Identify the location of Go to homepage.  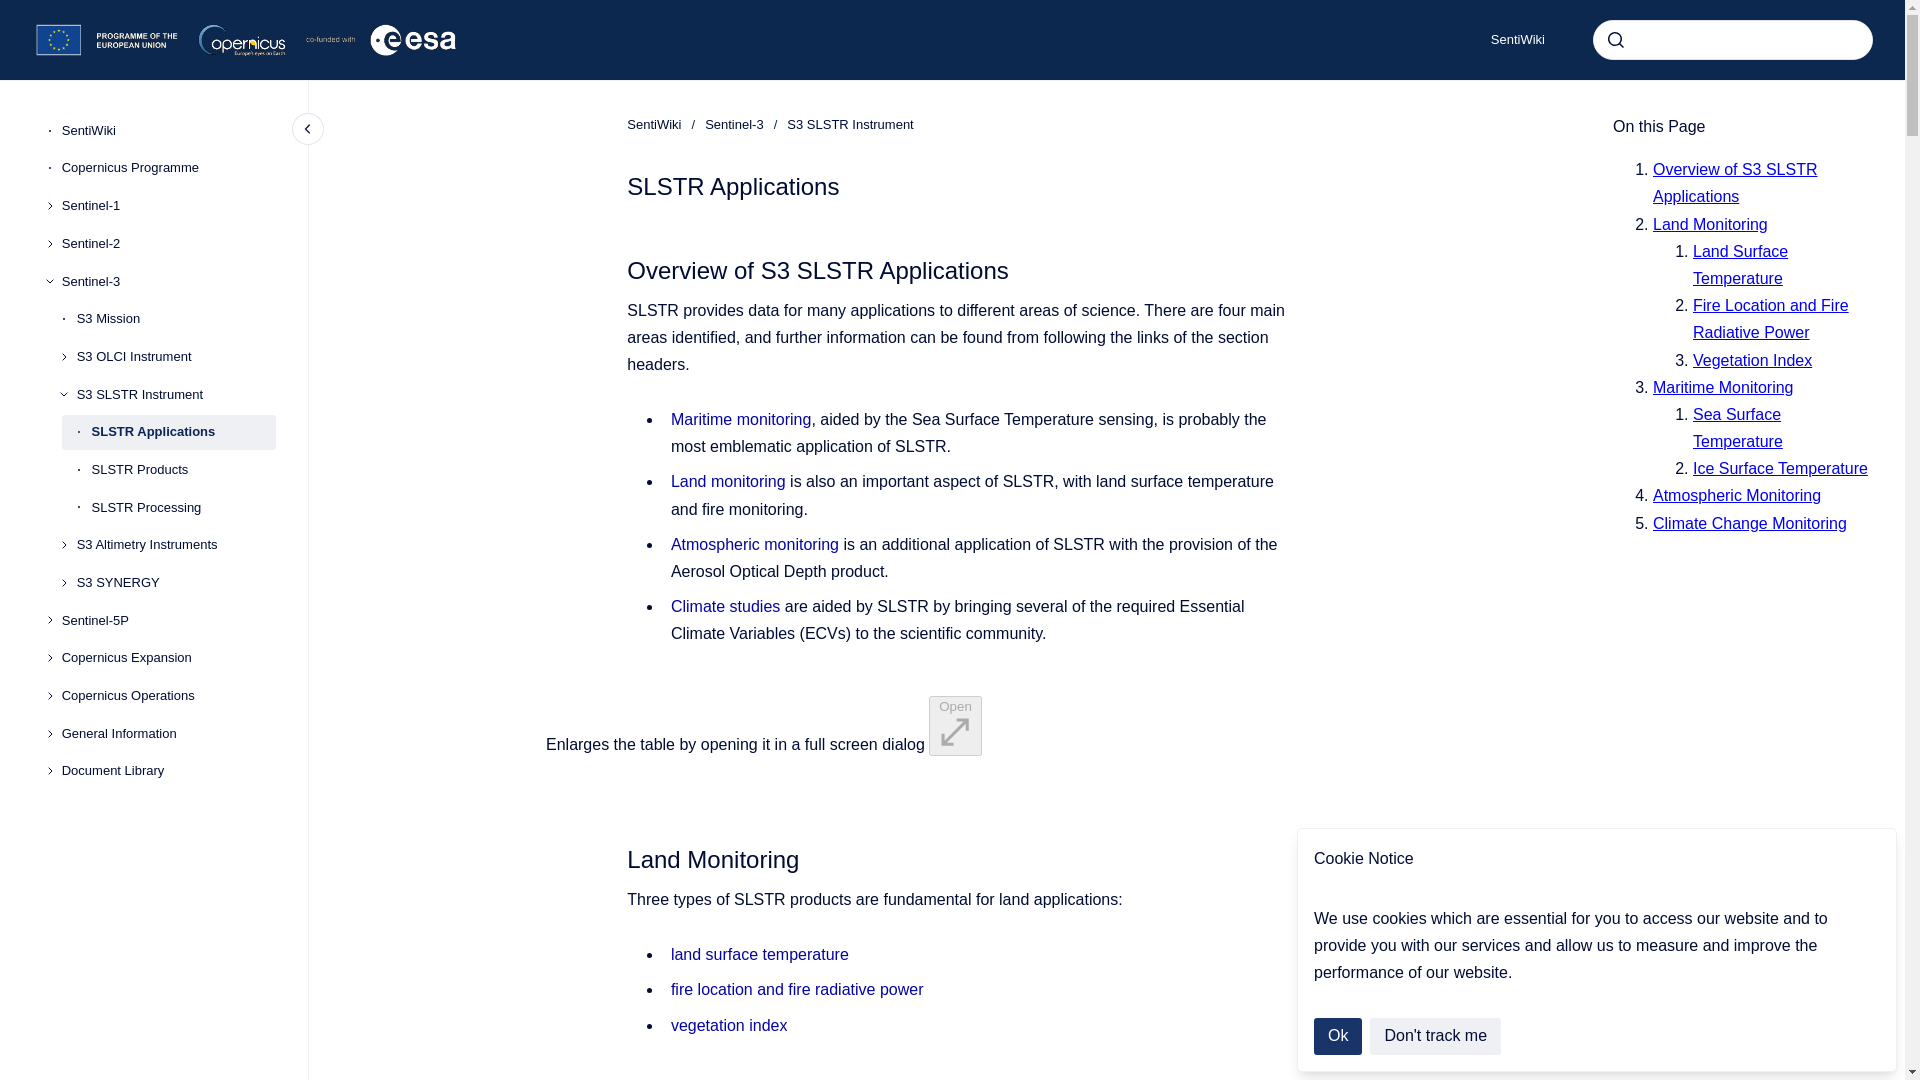
(246, 40).